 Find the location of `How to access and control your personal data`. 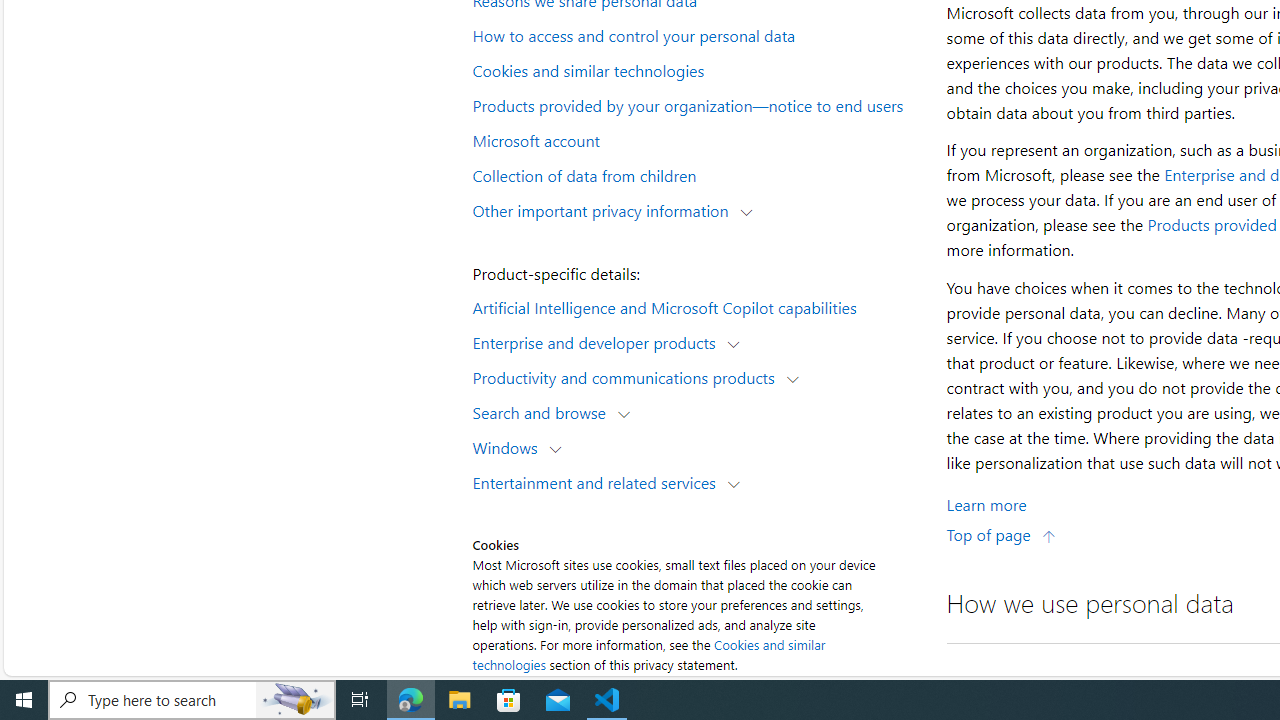

How to access and control your personal data is located at coordinates (696, 35).